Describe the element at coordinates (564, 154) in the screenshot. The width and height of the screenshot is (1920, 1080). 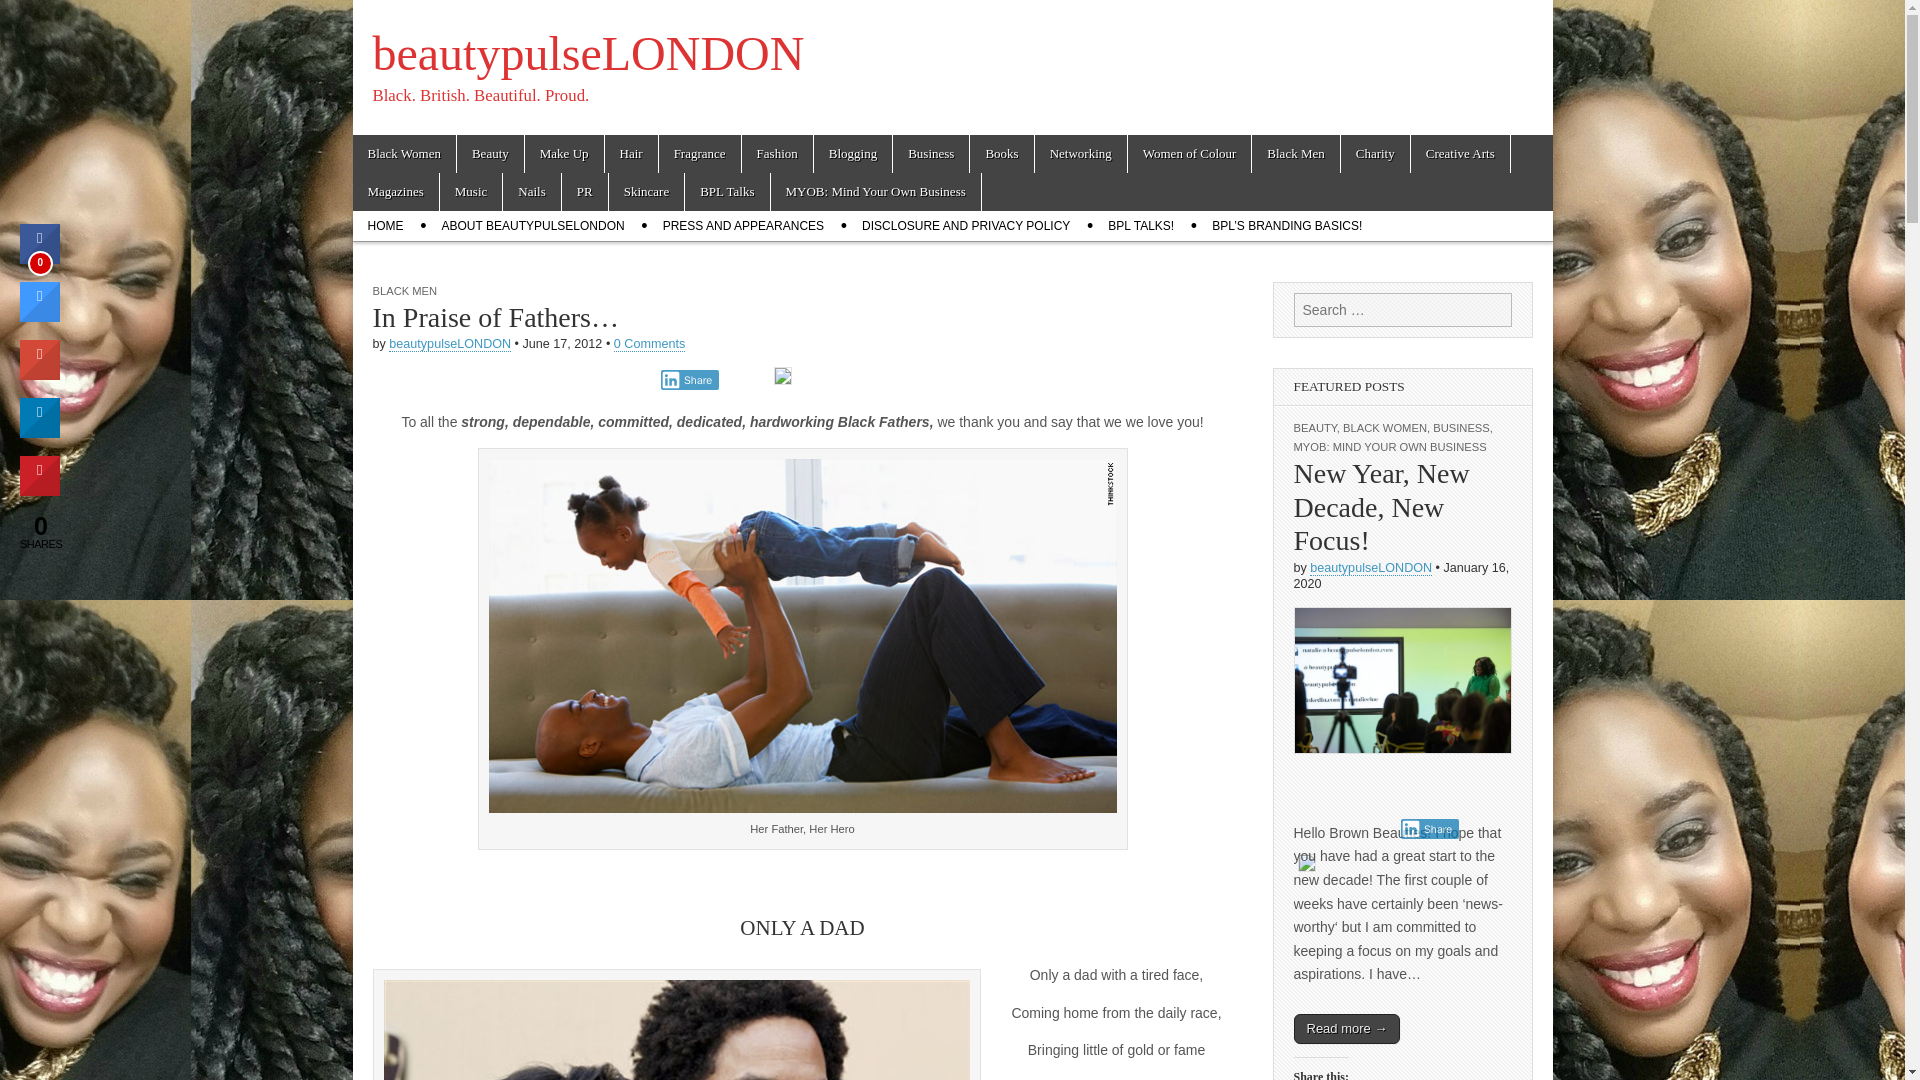
I see `Make Up` at that location.